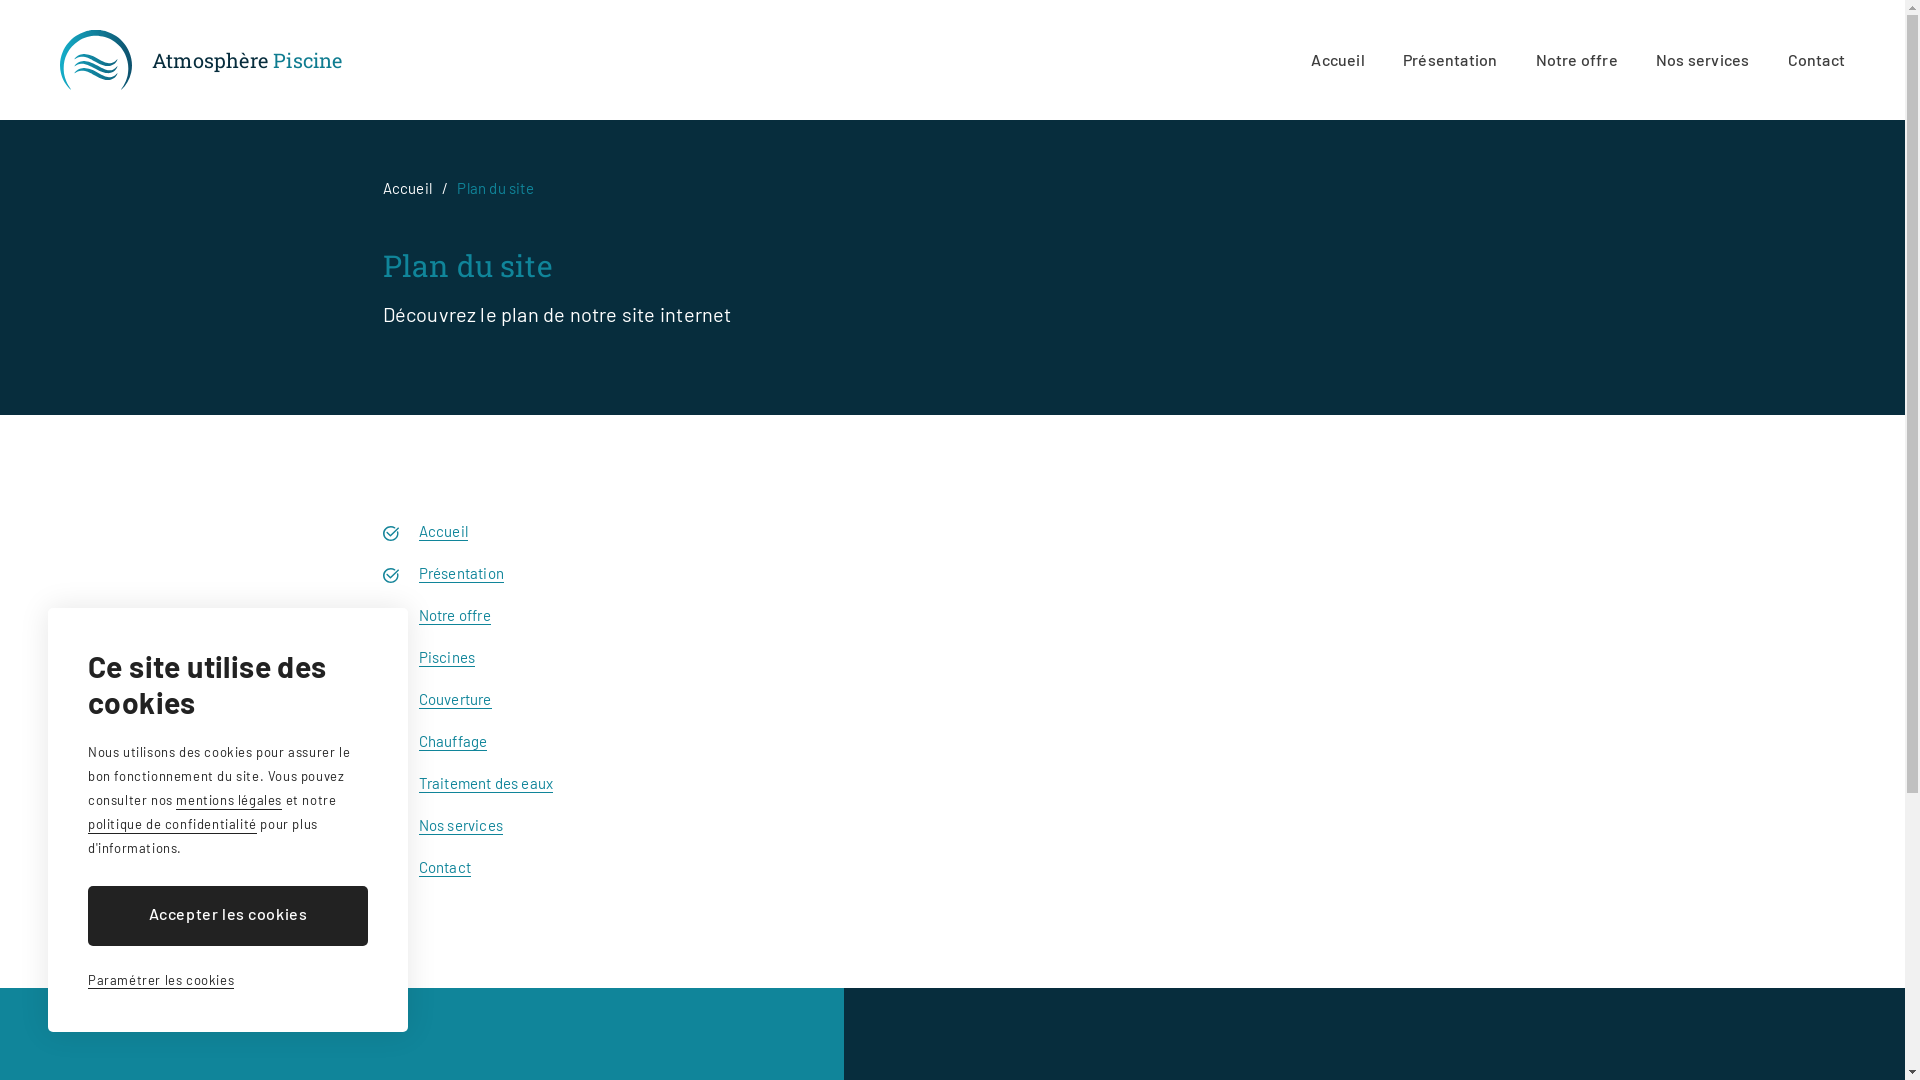 The height and width of the screenshot is (1080, 1920). Describe the element at coordinates (446, 658) in the screenshot. I see `Piscines` at that location.